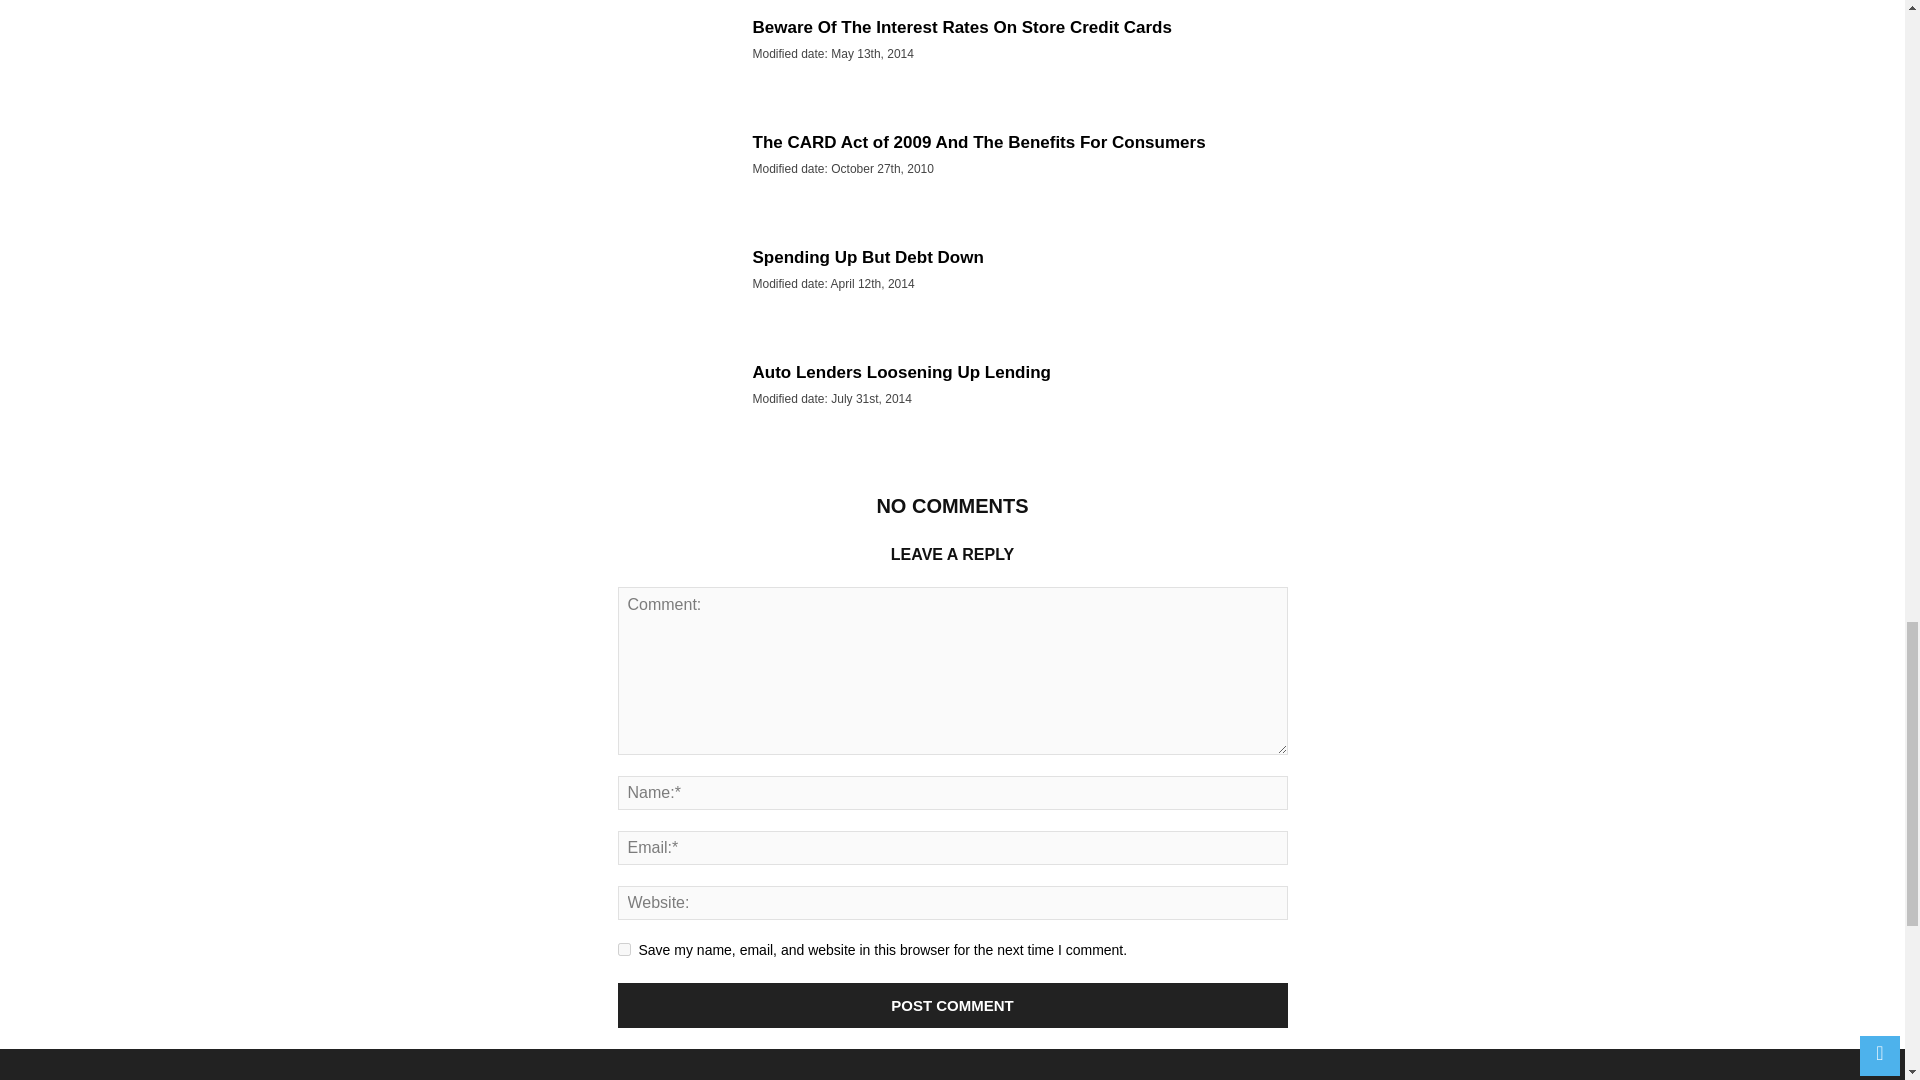  What do you see at coordinates (953, 1005) in the screenshot?
I see `Post Comment` at bounding box center [953, 1005].